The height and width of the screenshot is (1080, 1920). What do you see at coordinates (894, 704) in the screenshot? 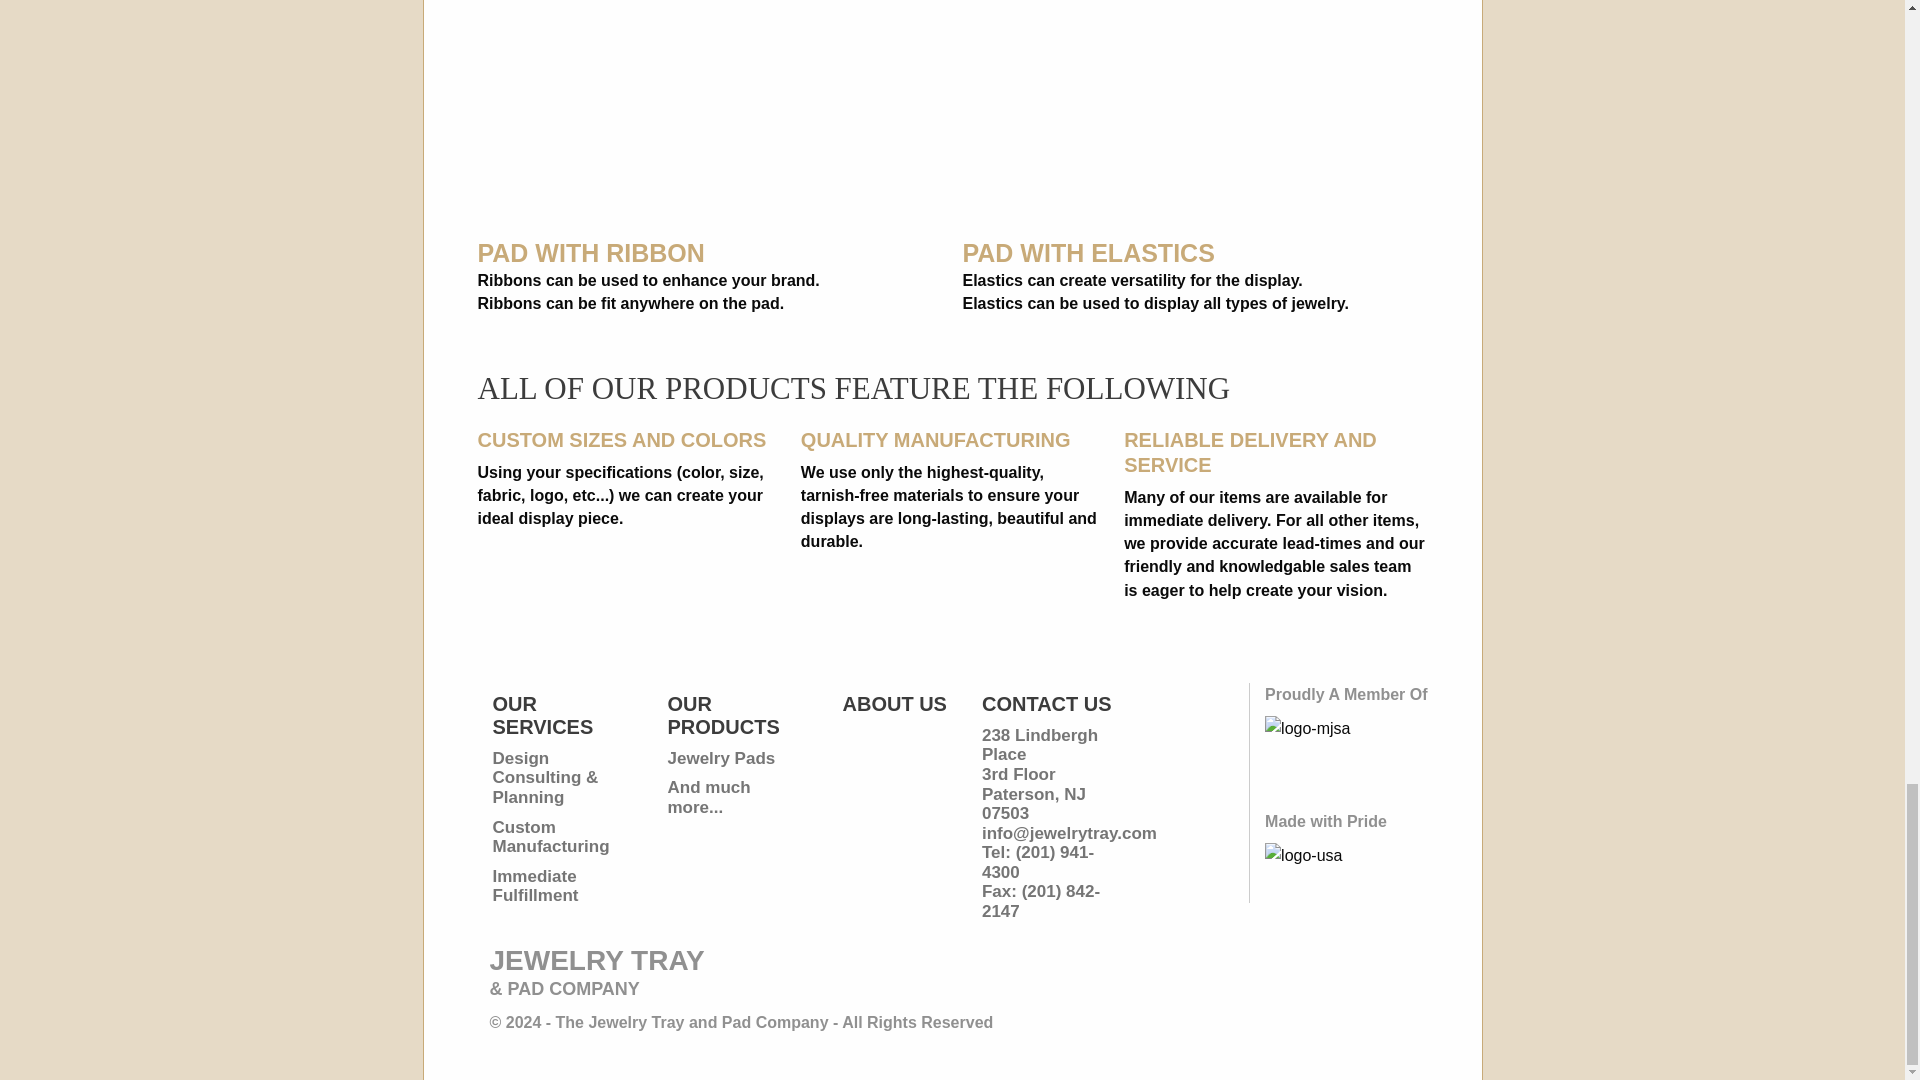
I see `ABOUT US` at bounding box center [894, 704].